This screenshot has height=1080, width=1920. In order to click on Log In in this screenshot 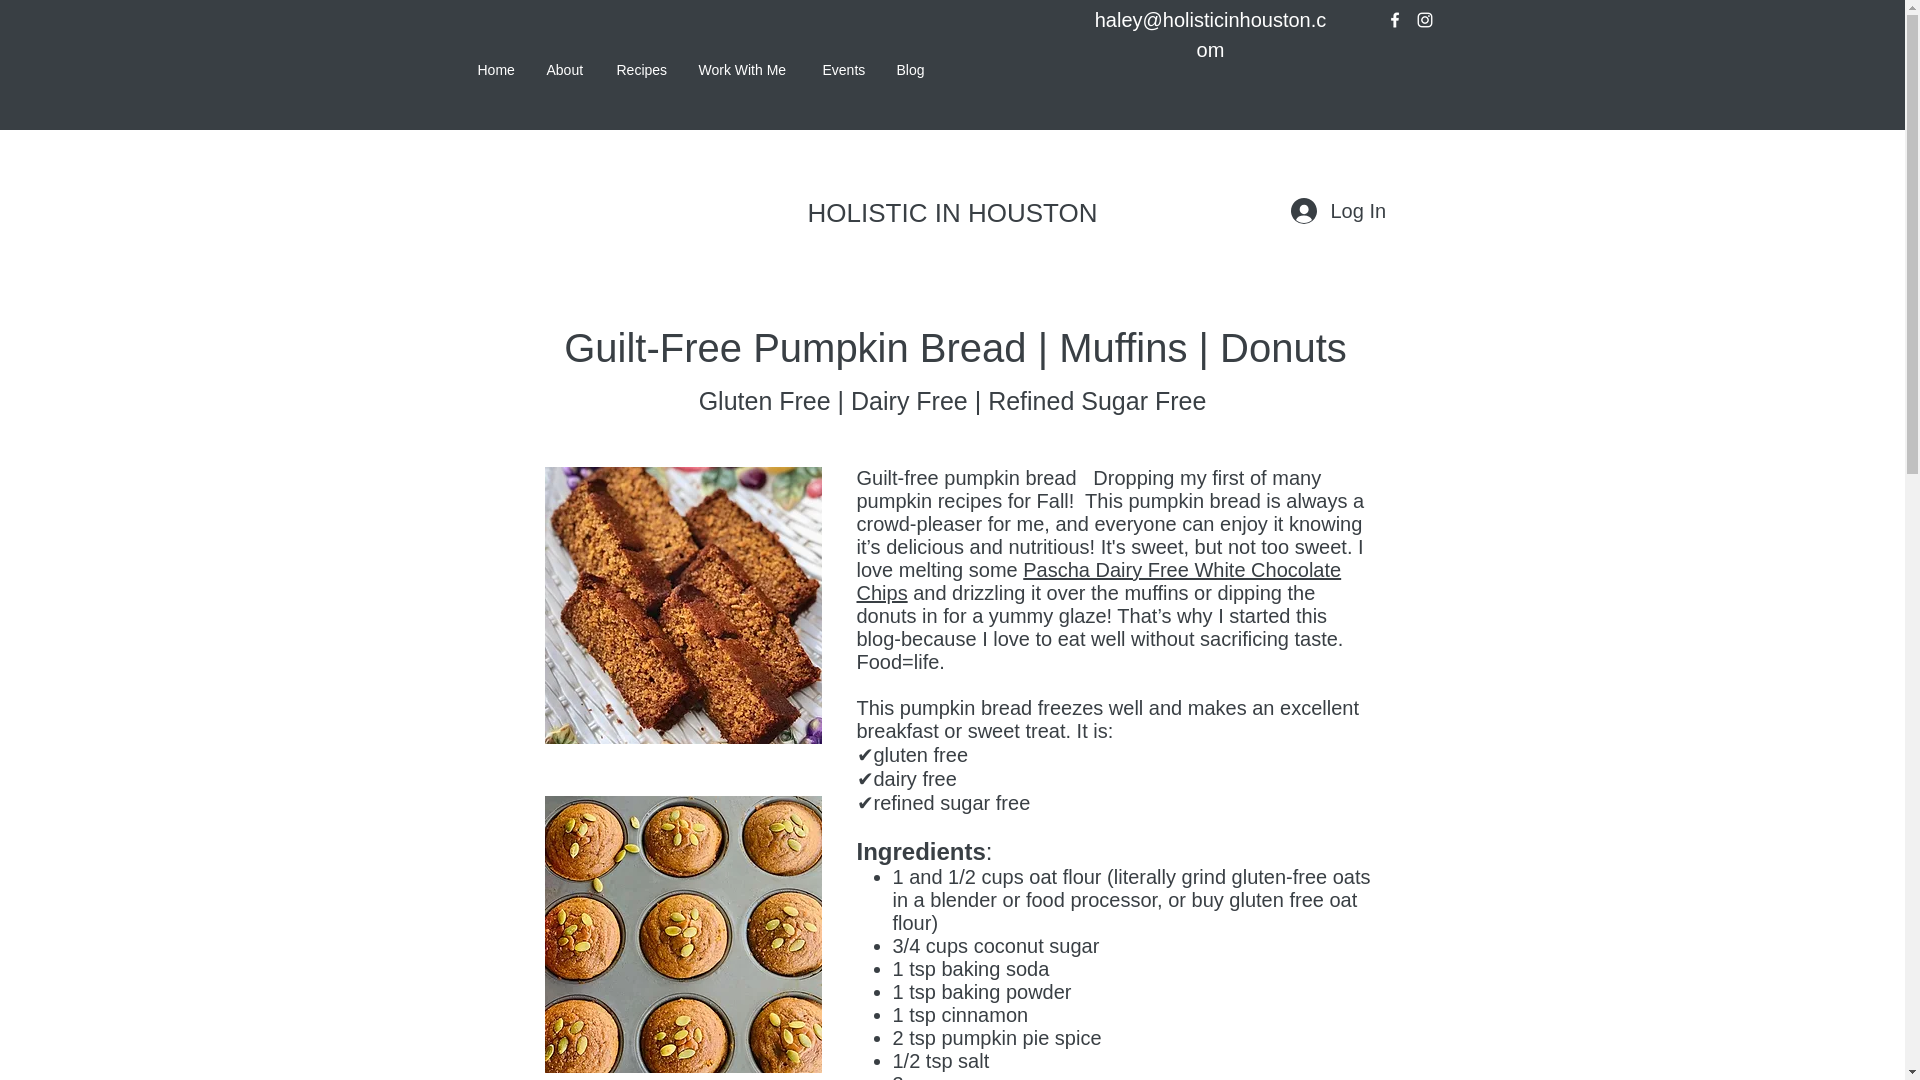, I will do `click(1336, 211)`.